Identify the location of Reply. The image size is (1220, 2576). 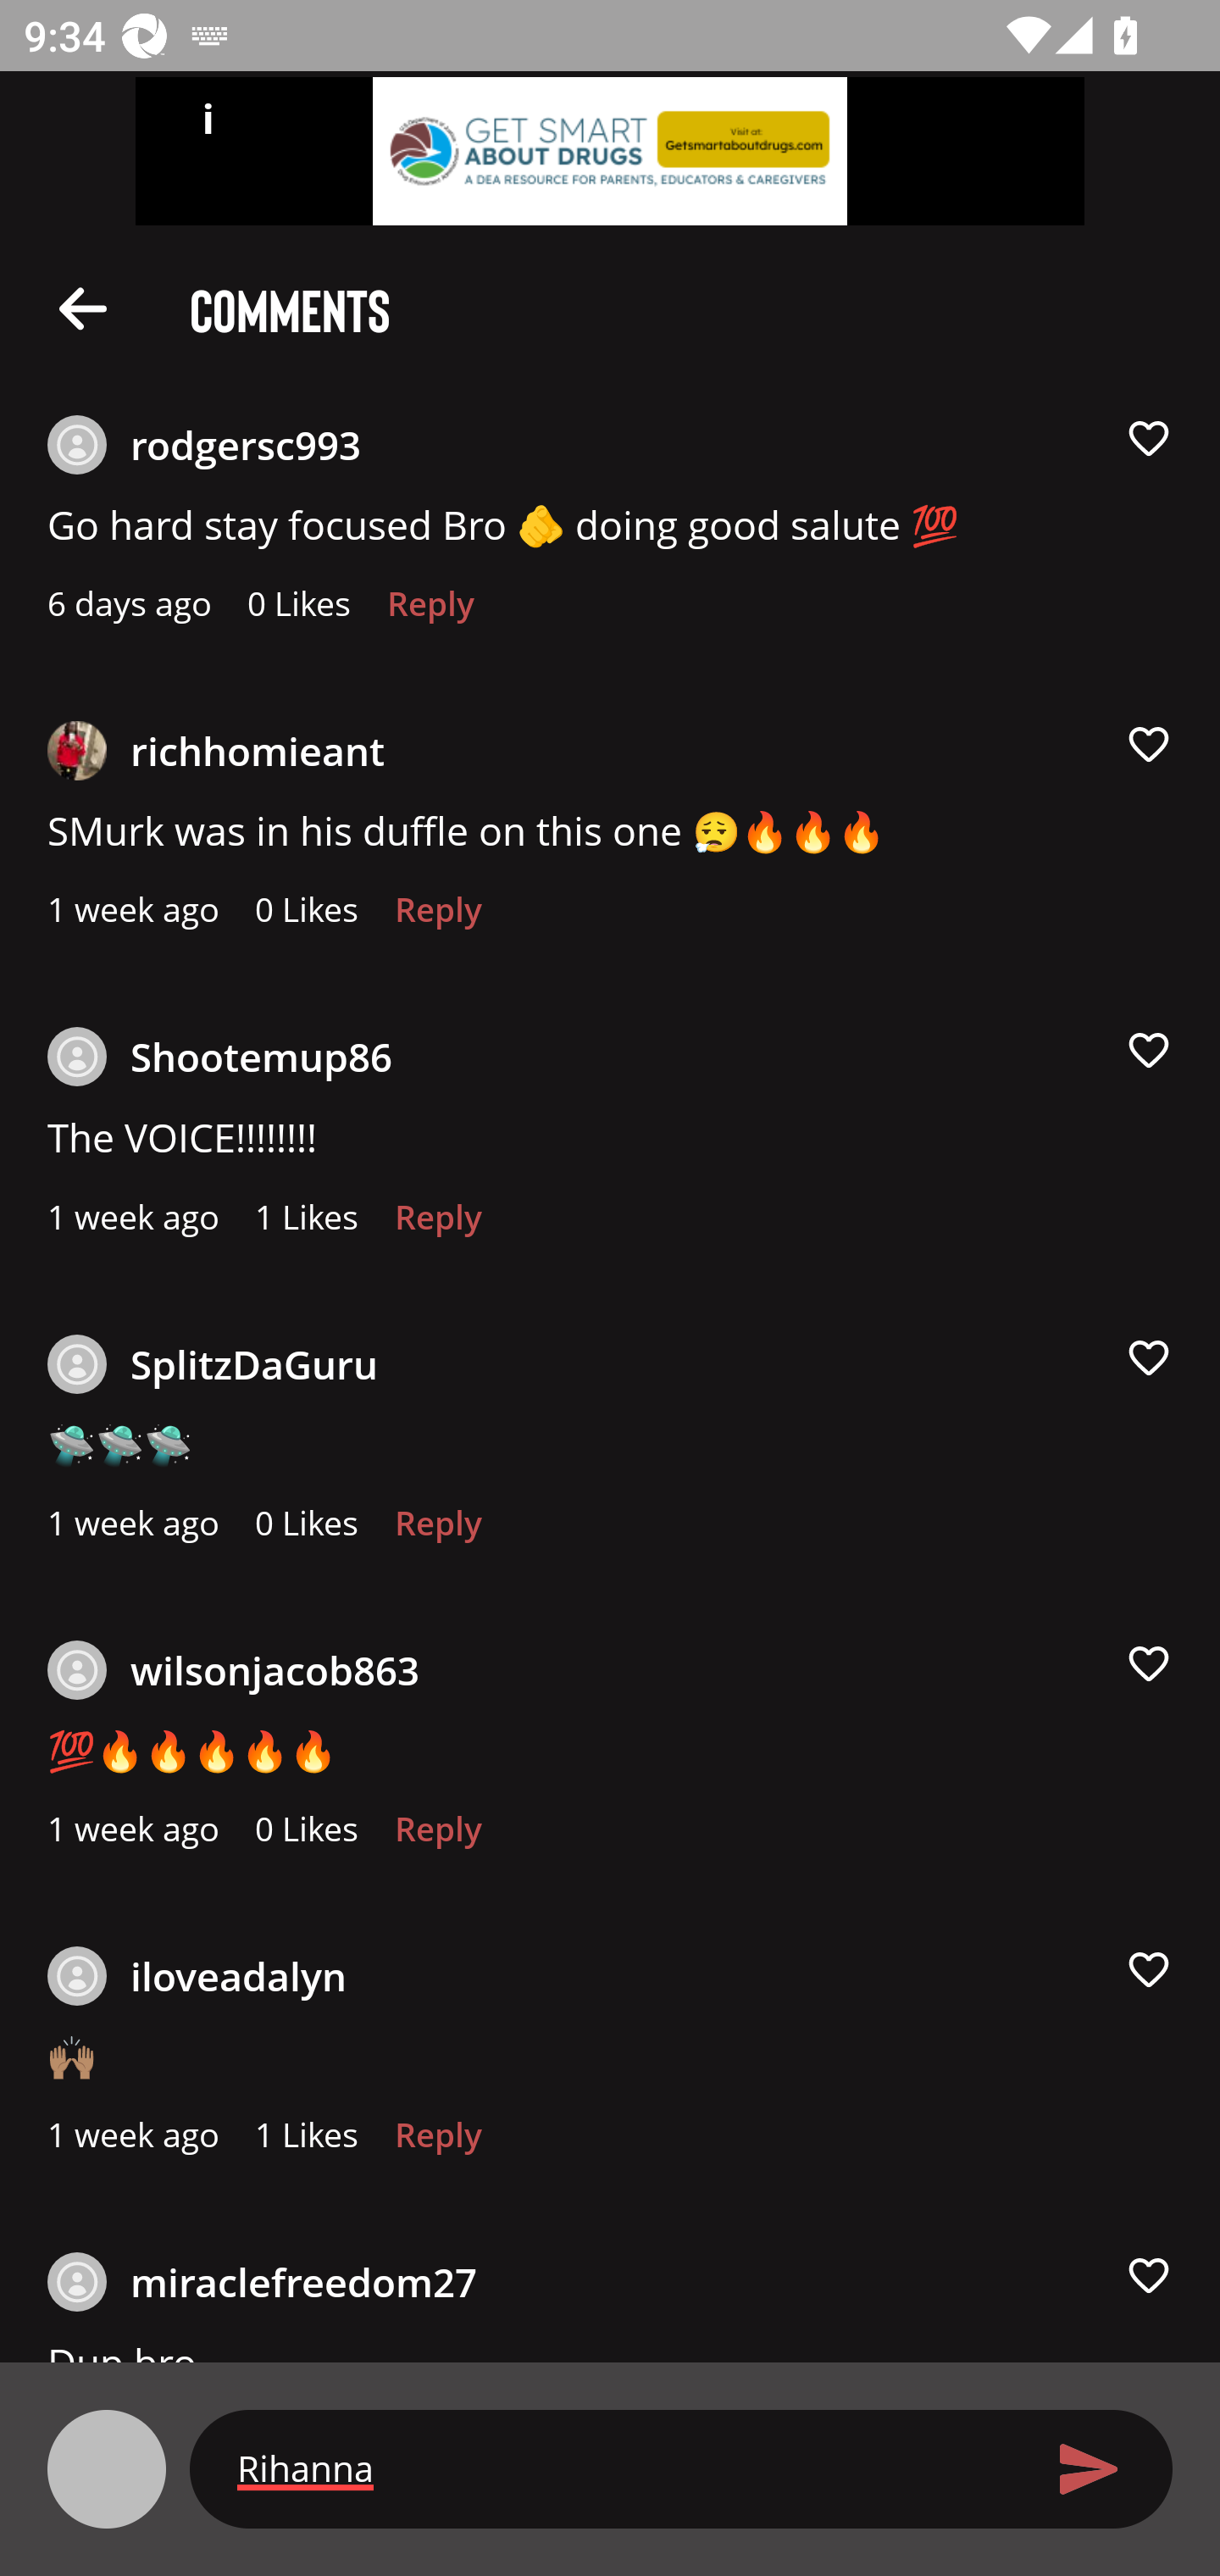
(437, 1530).